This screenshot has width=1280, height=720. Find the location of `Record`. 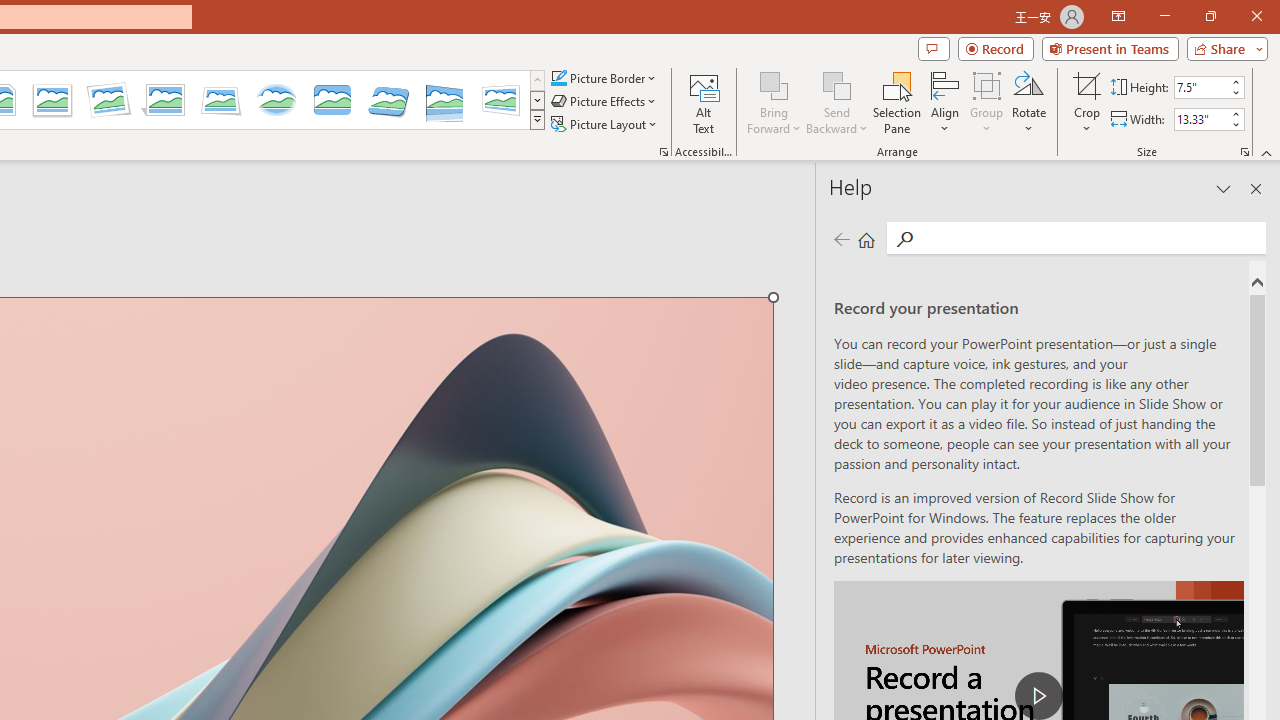

Record is located at coordinates (996, 48).